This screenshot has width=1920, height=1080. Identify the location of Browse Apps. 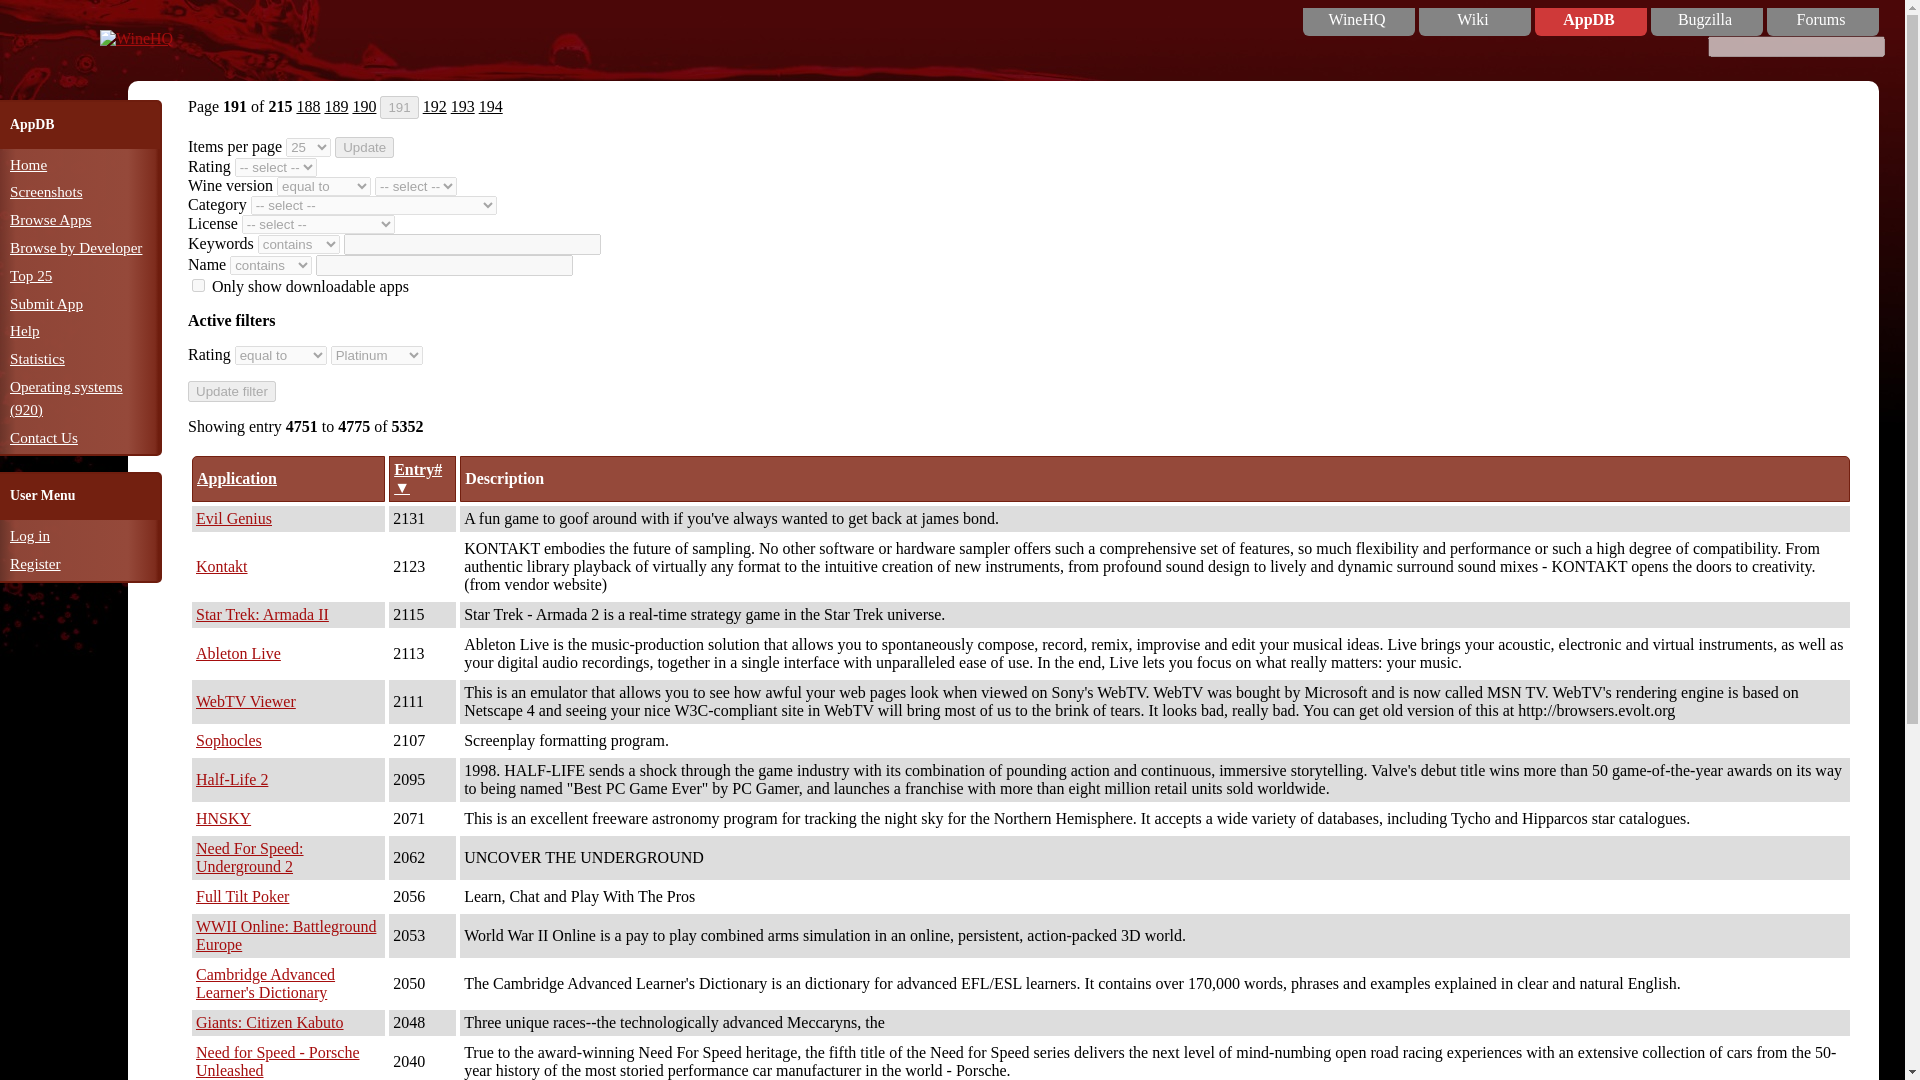
(50, 218).